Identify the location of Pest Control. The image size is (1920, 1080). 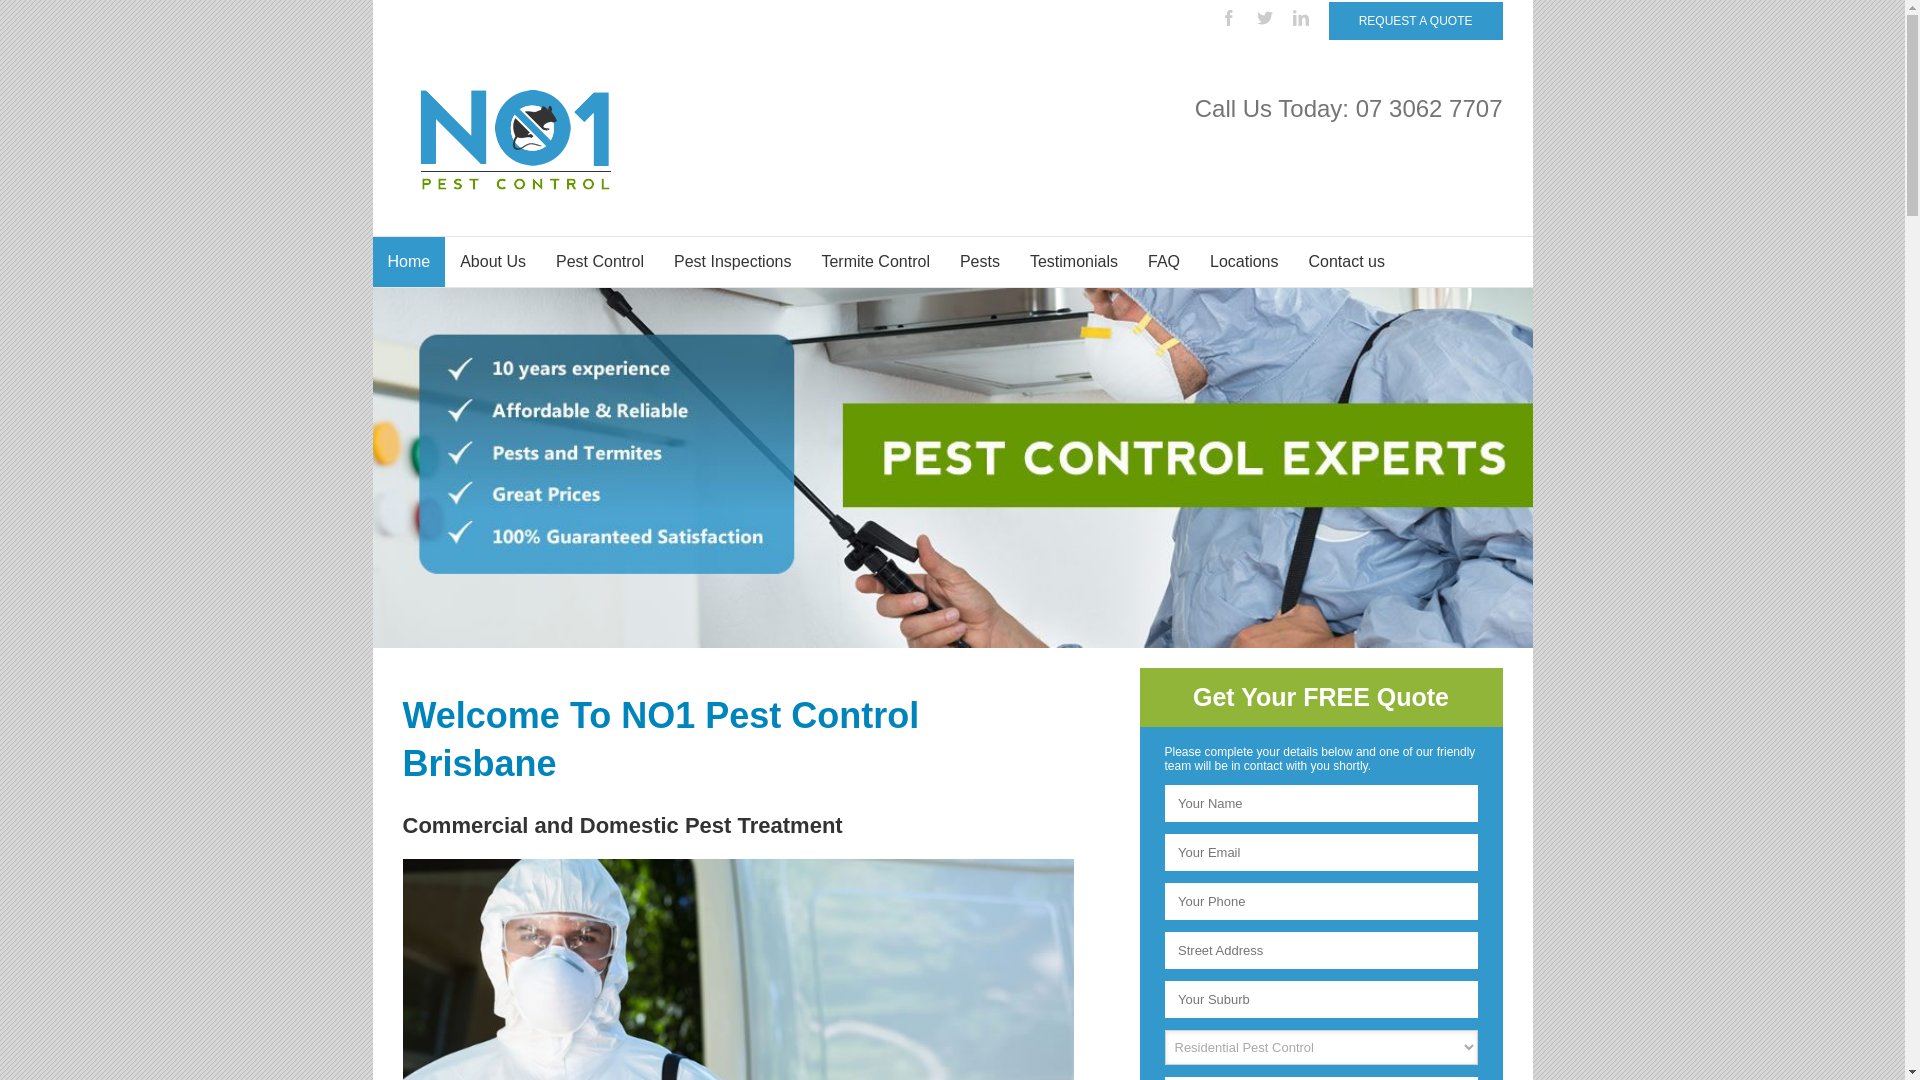
(600, 262).